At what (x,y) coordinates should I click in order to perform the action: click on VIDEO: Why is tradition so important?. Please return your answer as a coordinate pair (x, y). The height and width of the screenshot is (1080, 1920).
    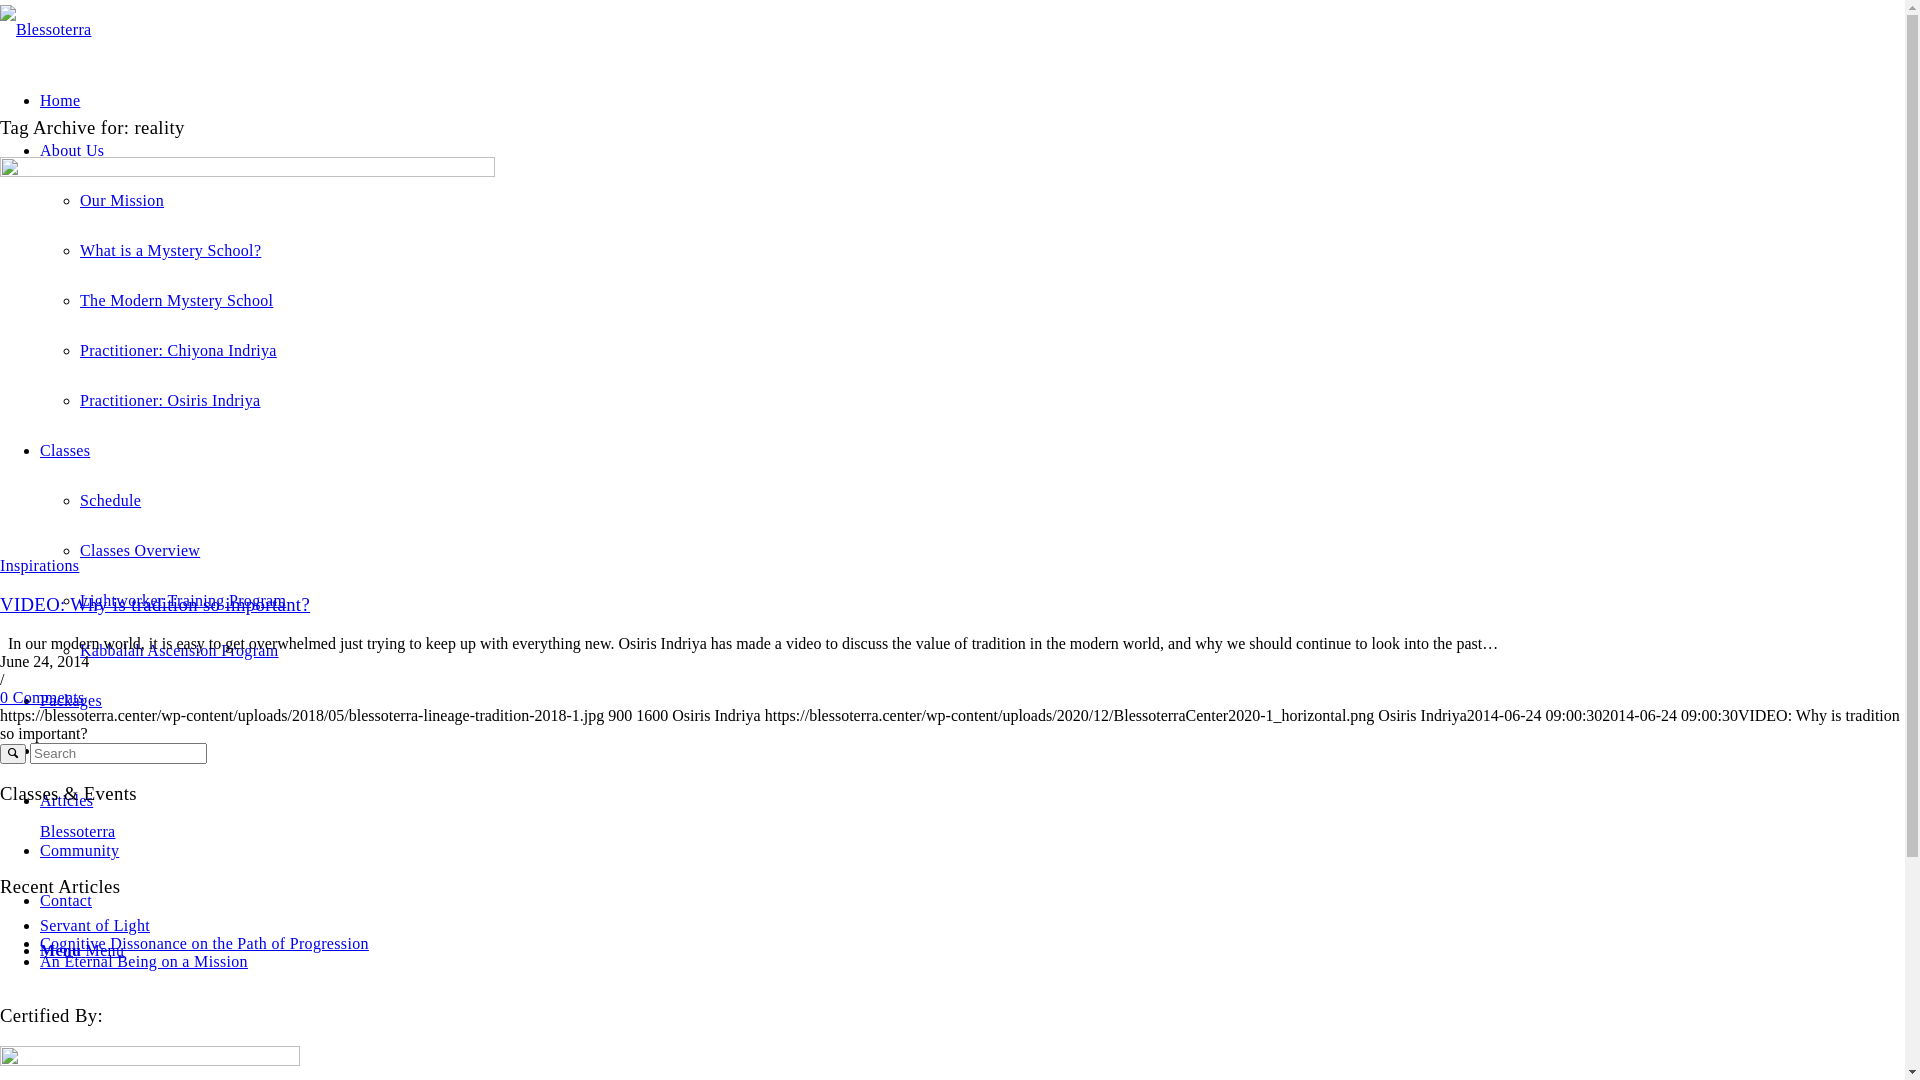
    Looking at the image, I should click on (155, 604).